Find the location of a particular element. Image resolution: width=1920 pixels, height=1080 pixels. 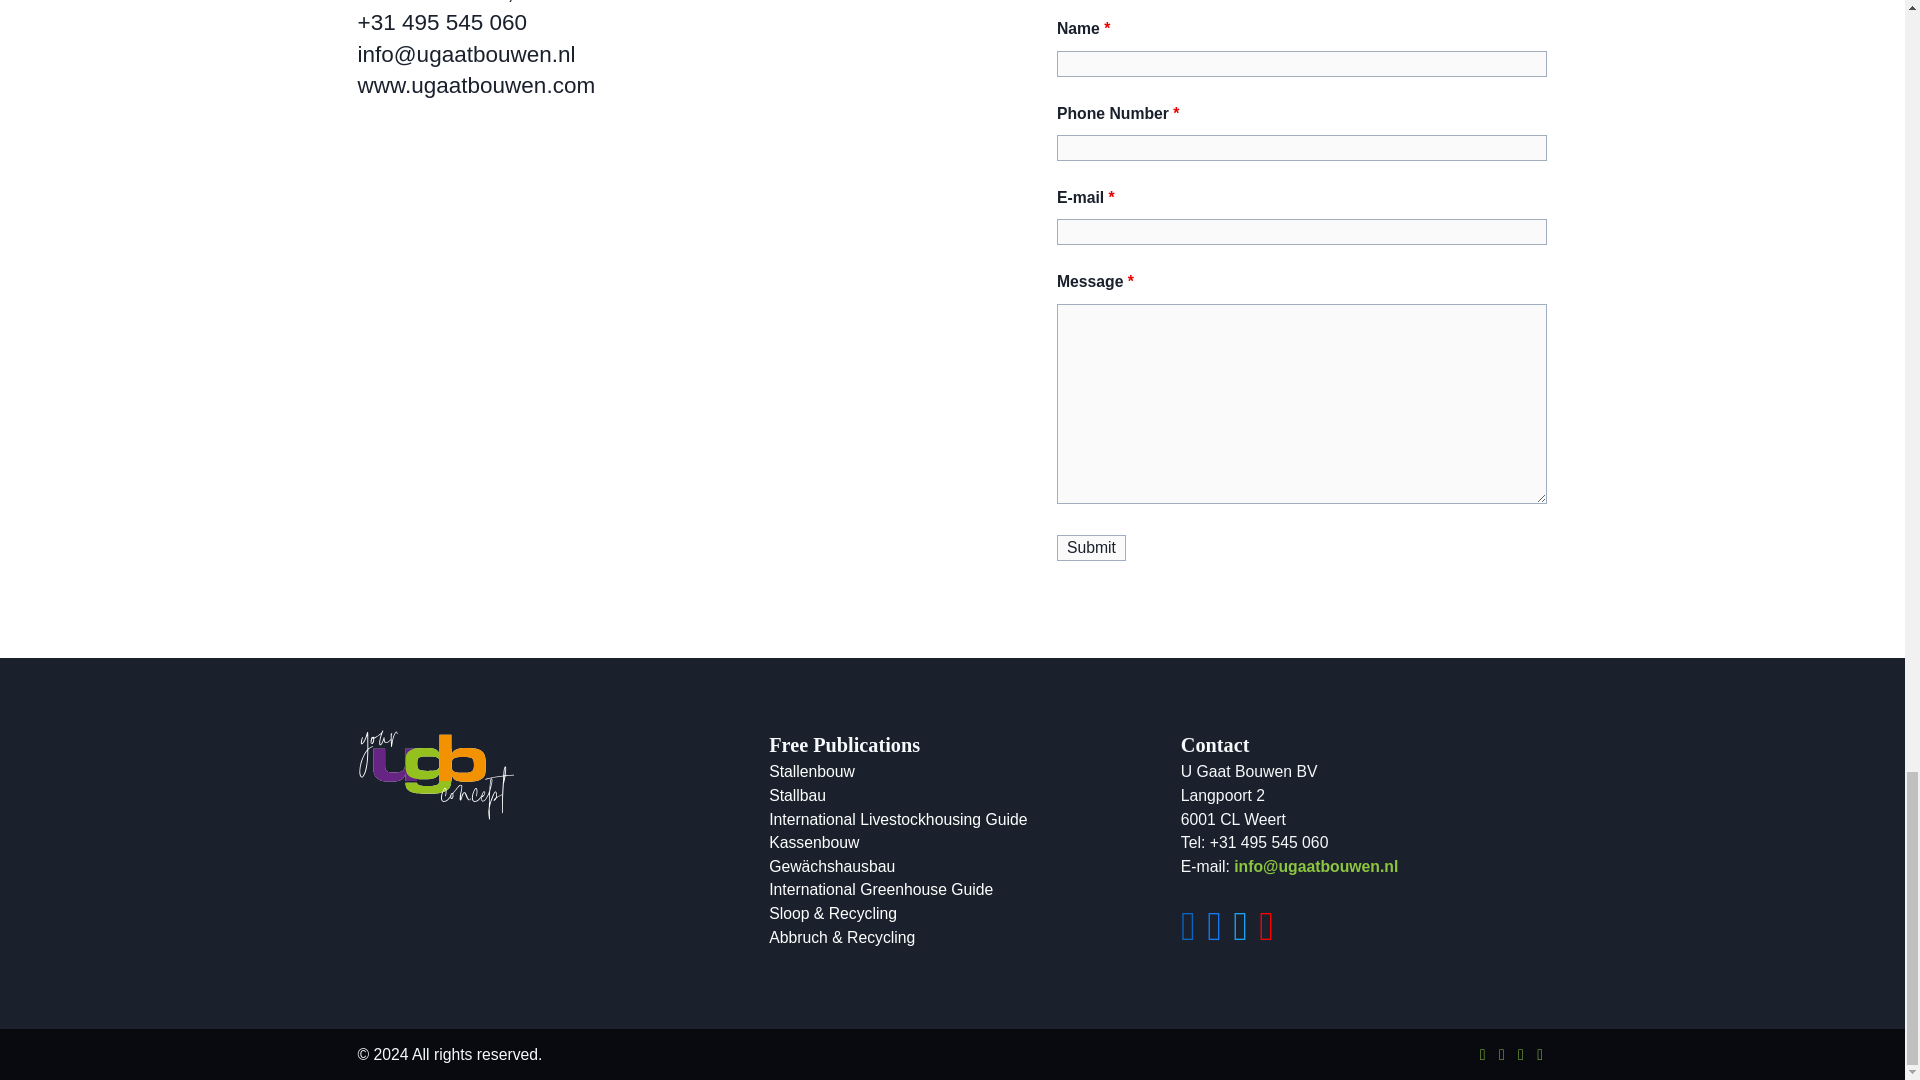

Kassenbouw is located at coordinates (814, 842).